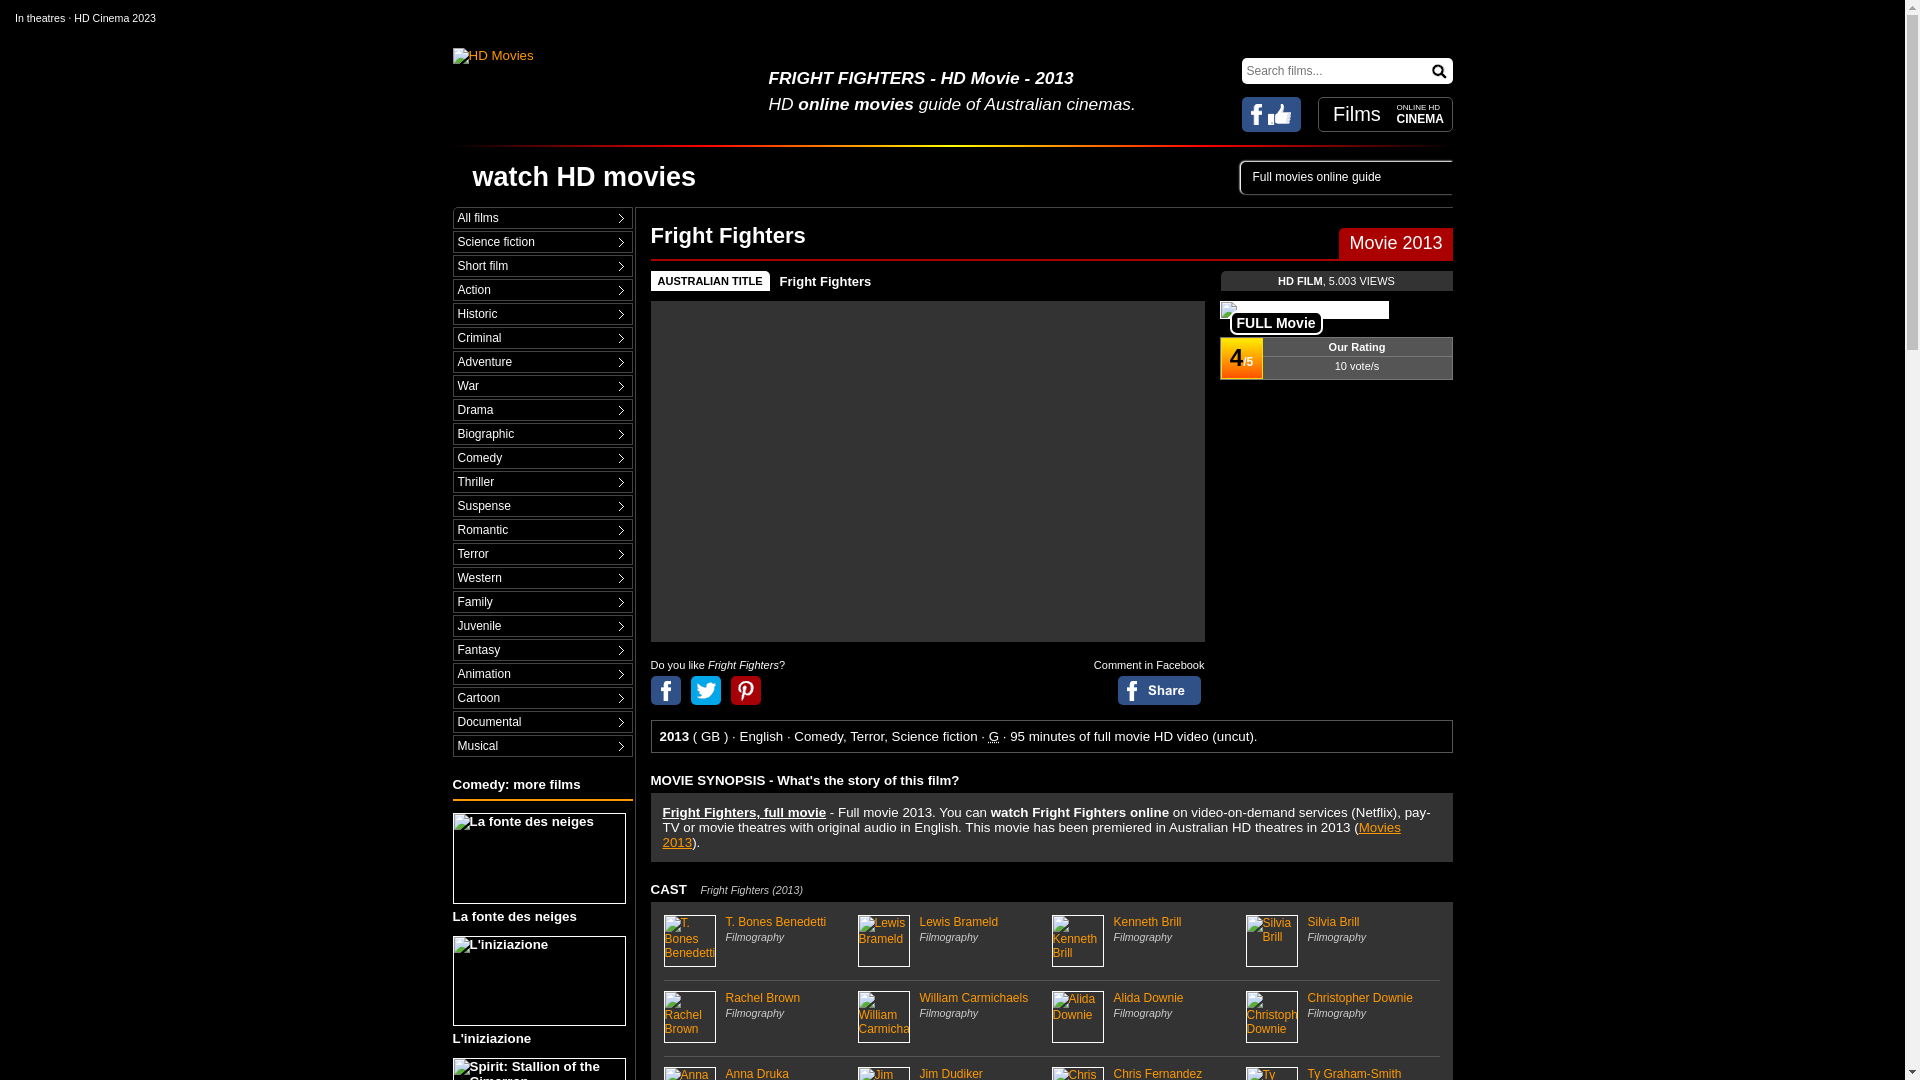  I want to click on ONLINE HD CINEMA, so click(1419, 114).